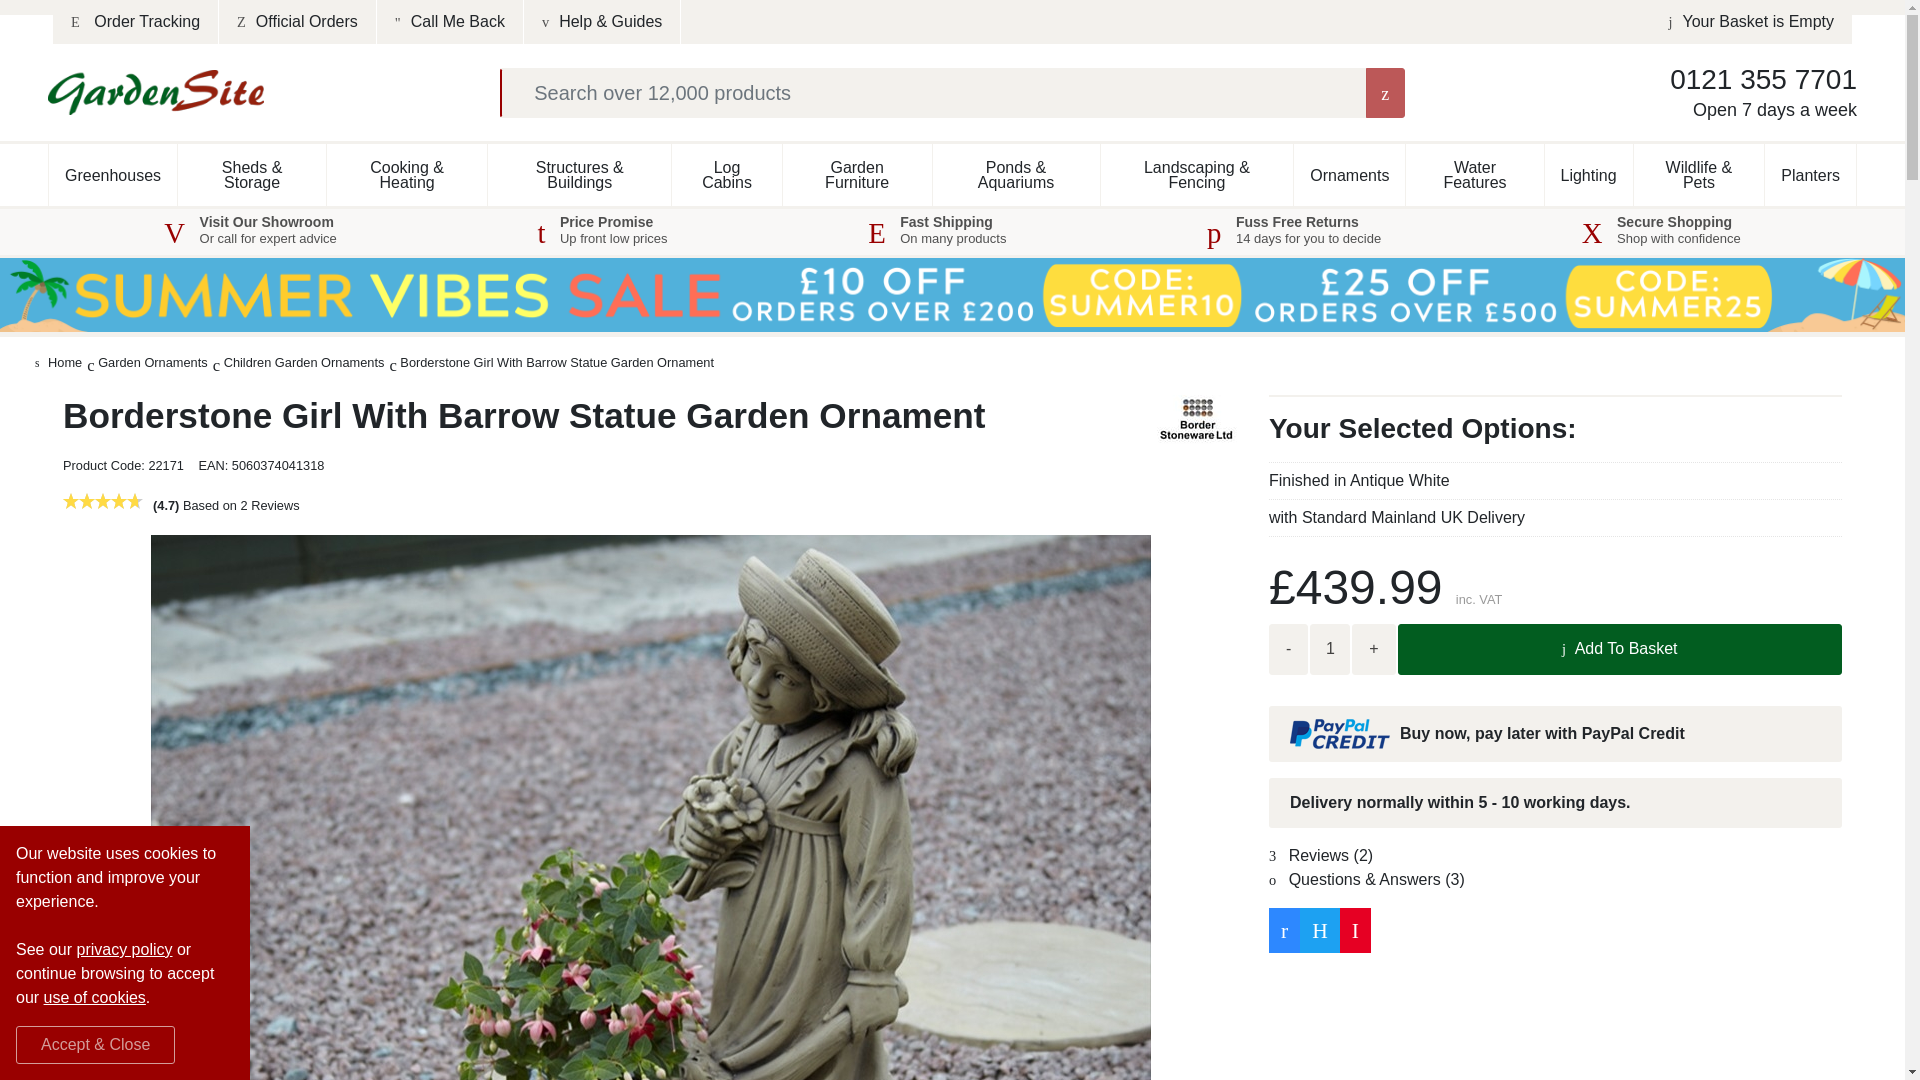 This screenshot has height=1080, width=1920. Describe the element at coordinates (112, 174) in the screenshot. I see `Greenhouses` at that location.